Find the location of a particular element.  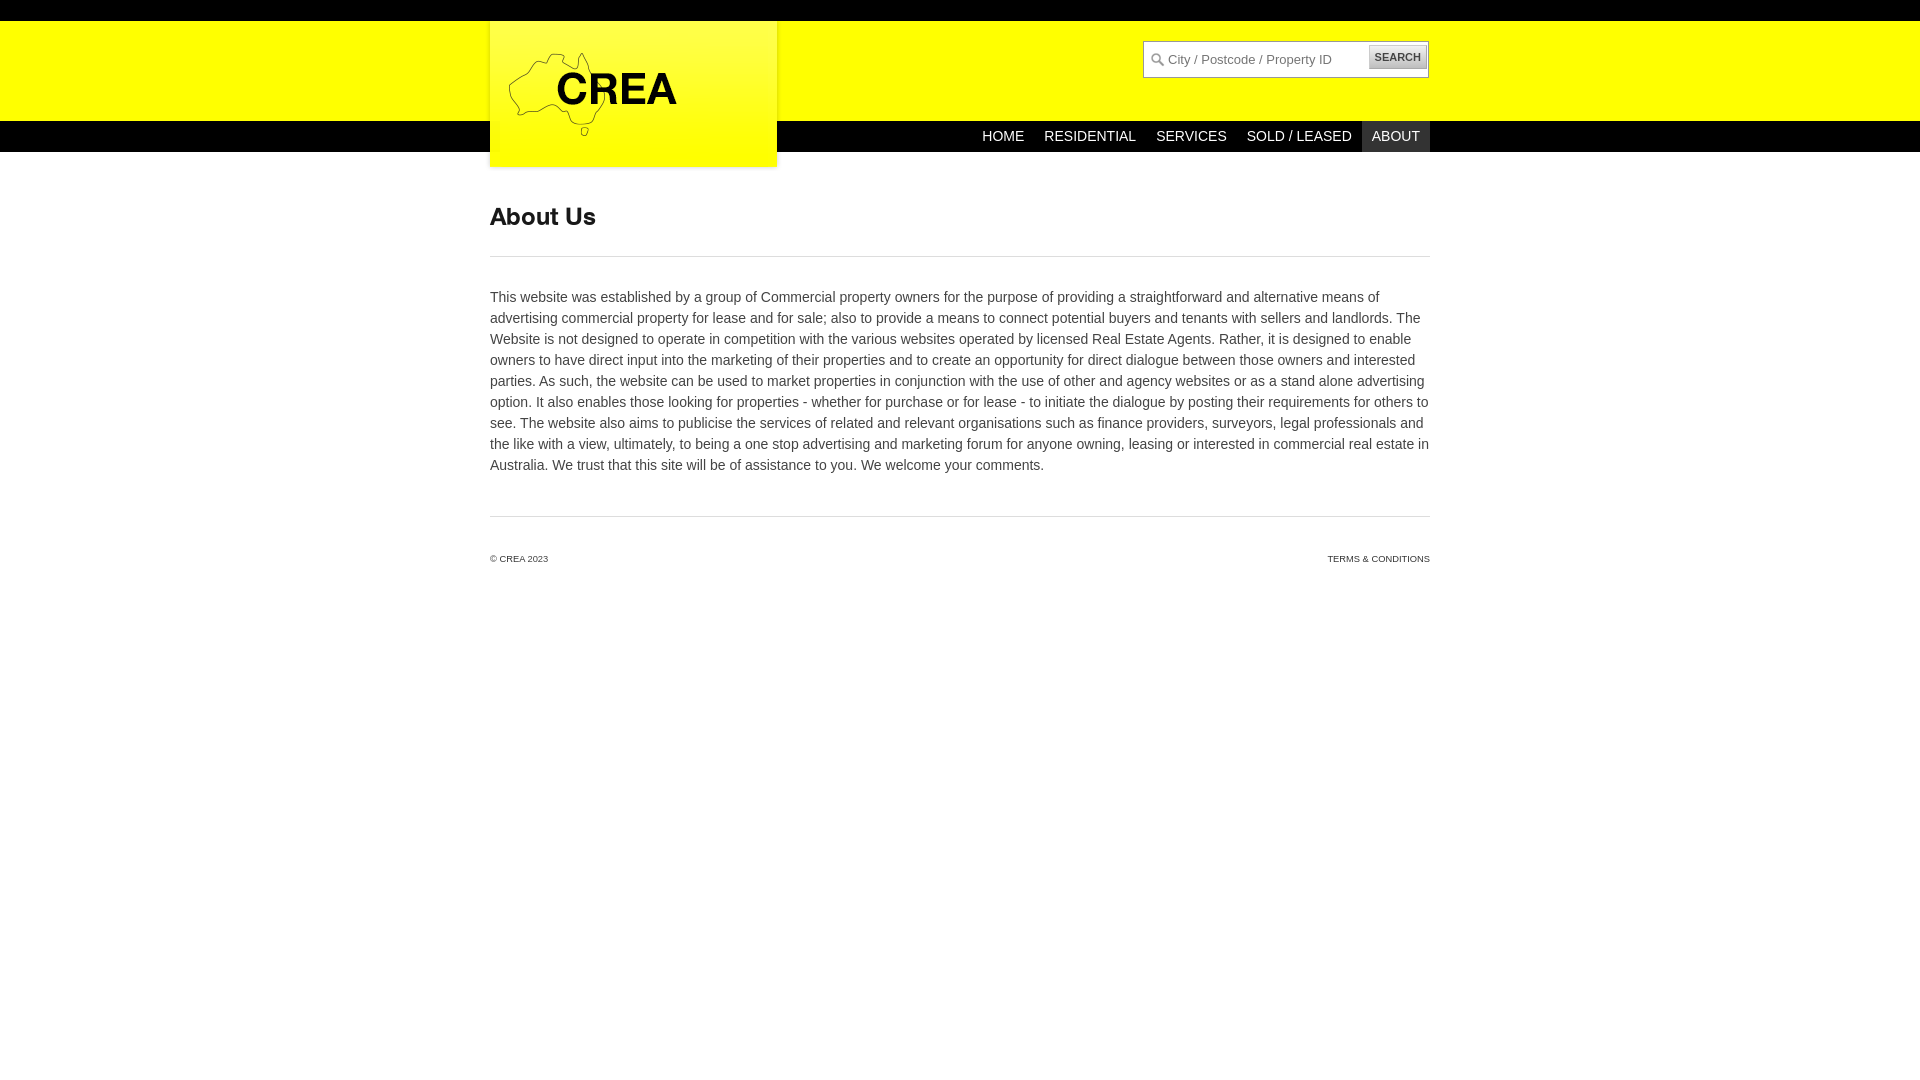

Commercial Real Estate Australia is located at coordinates (634, 91).